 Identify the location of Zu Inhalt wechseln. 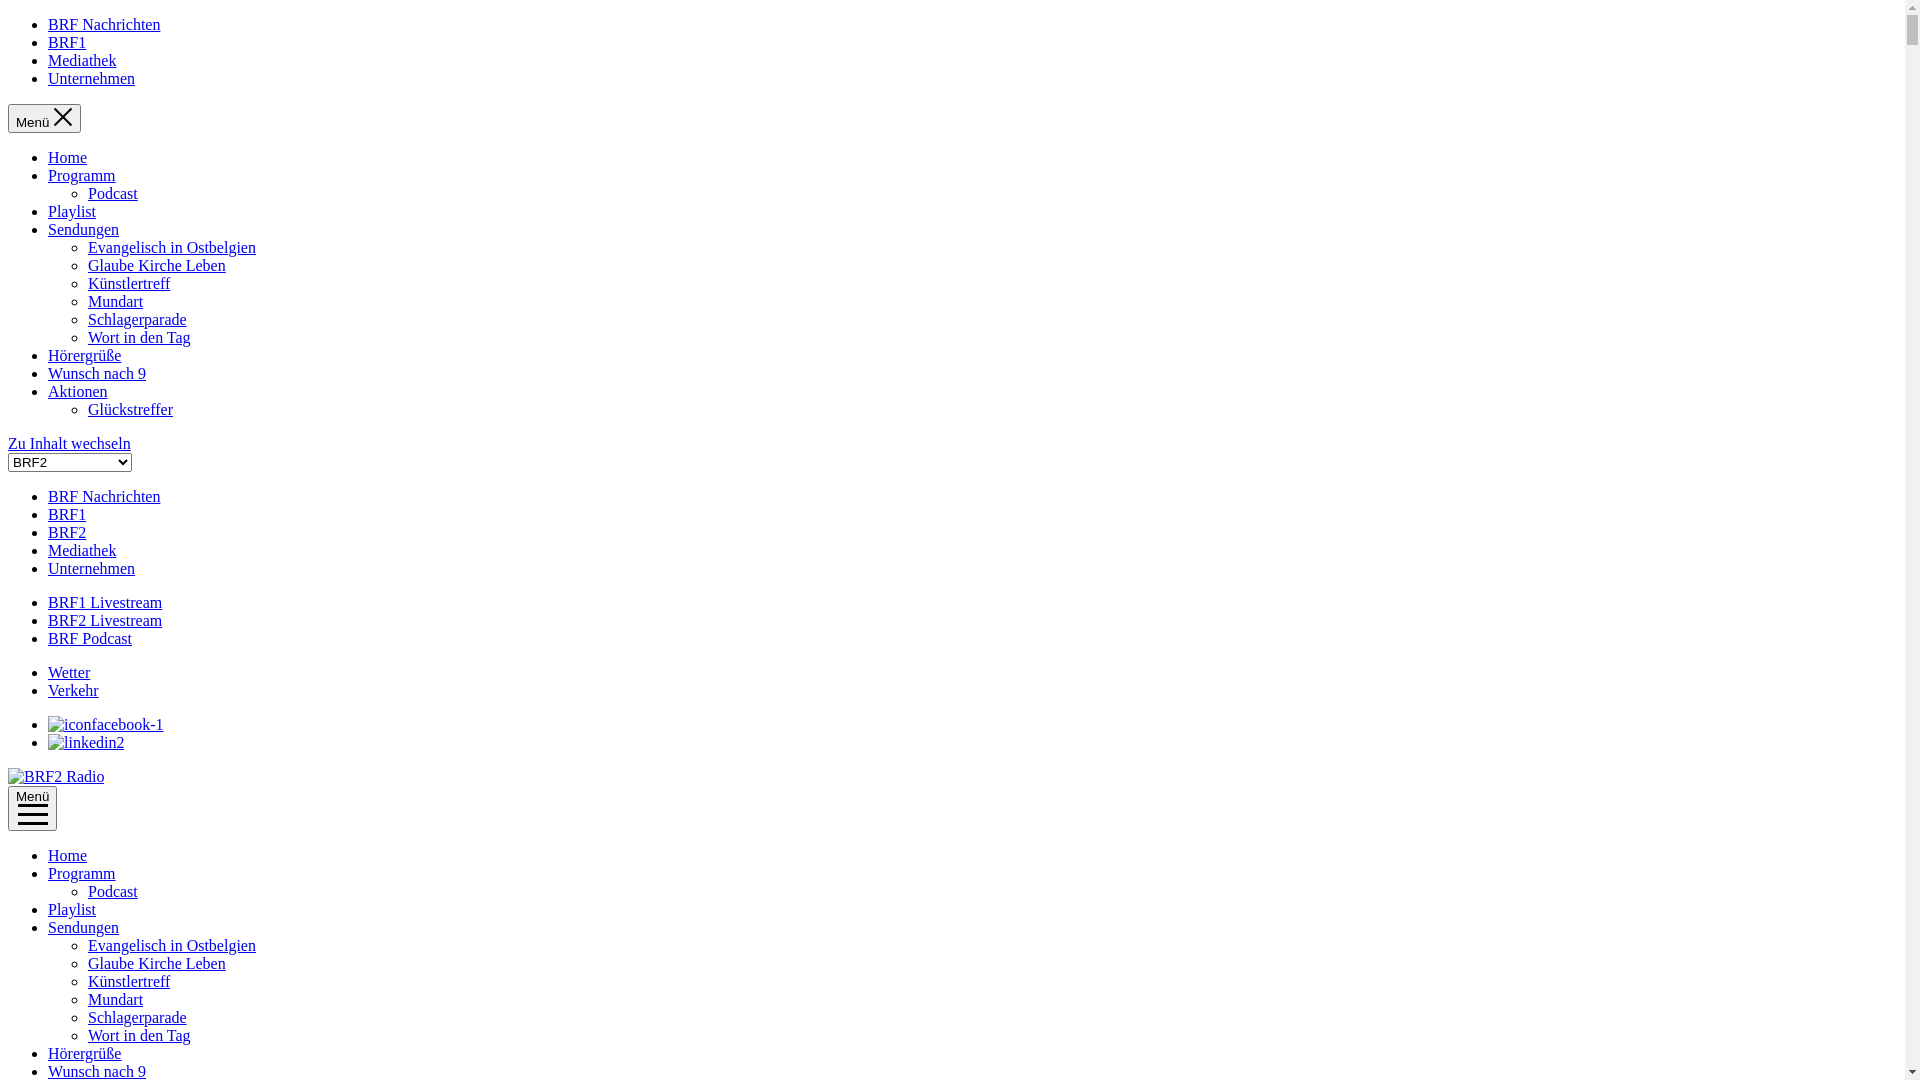
(70, 444).